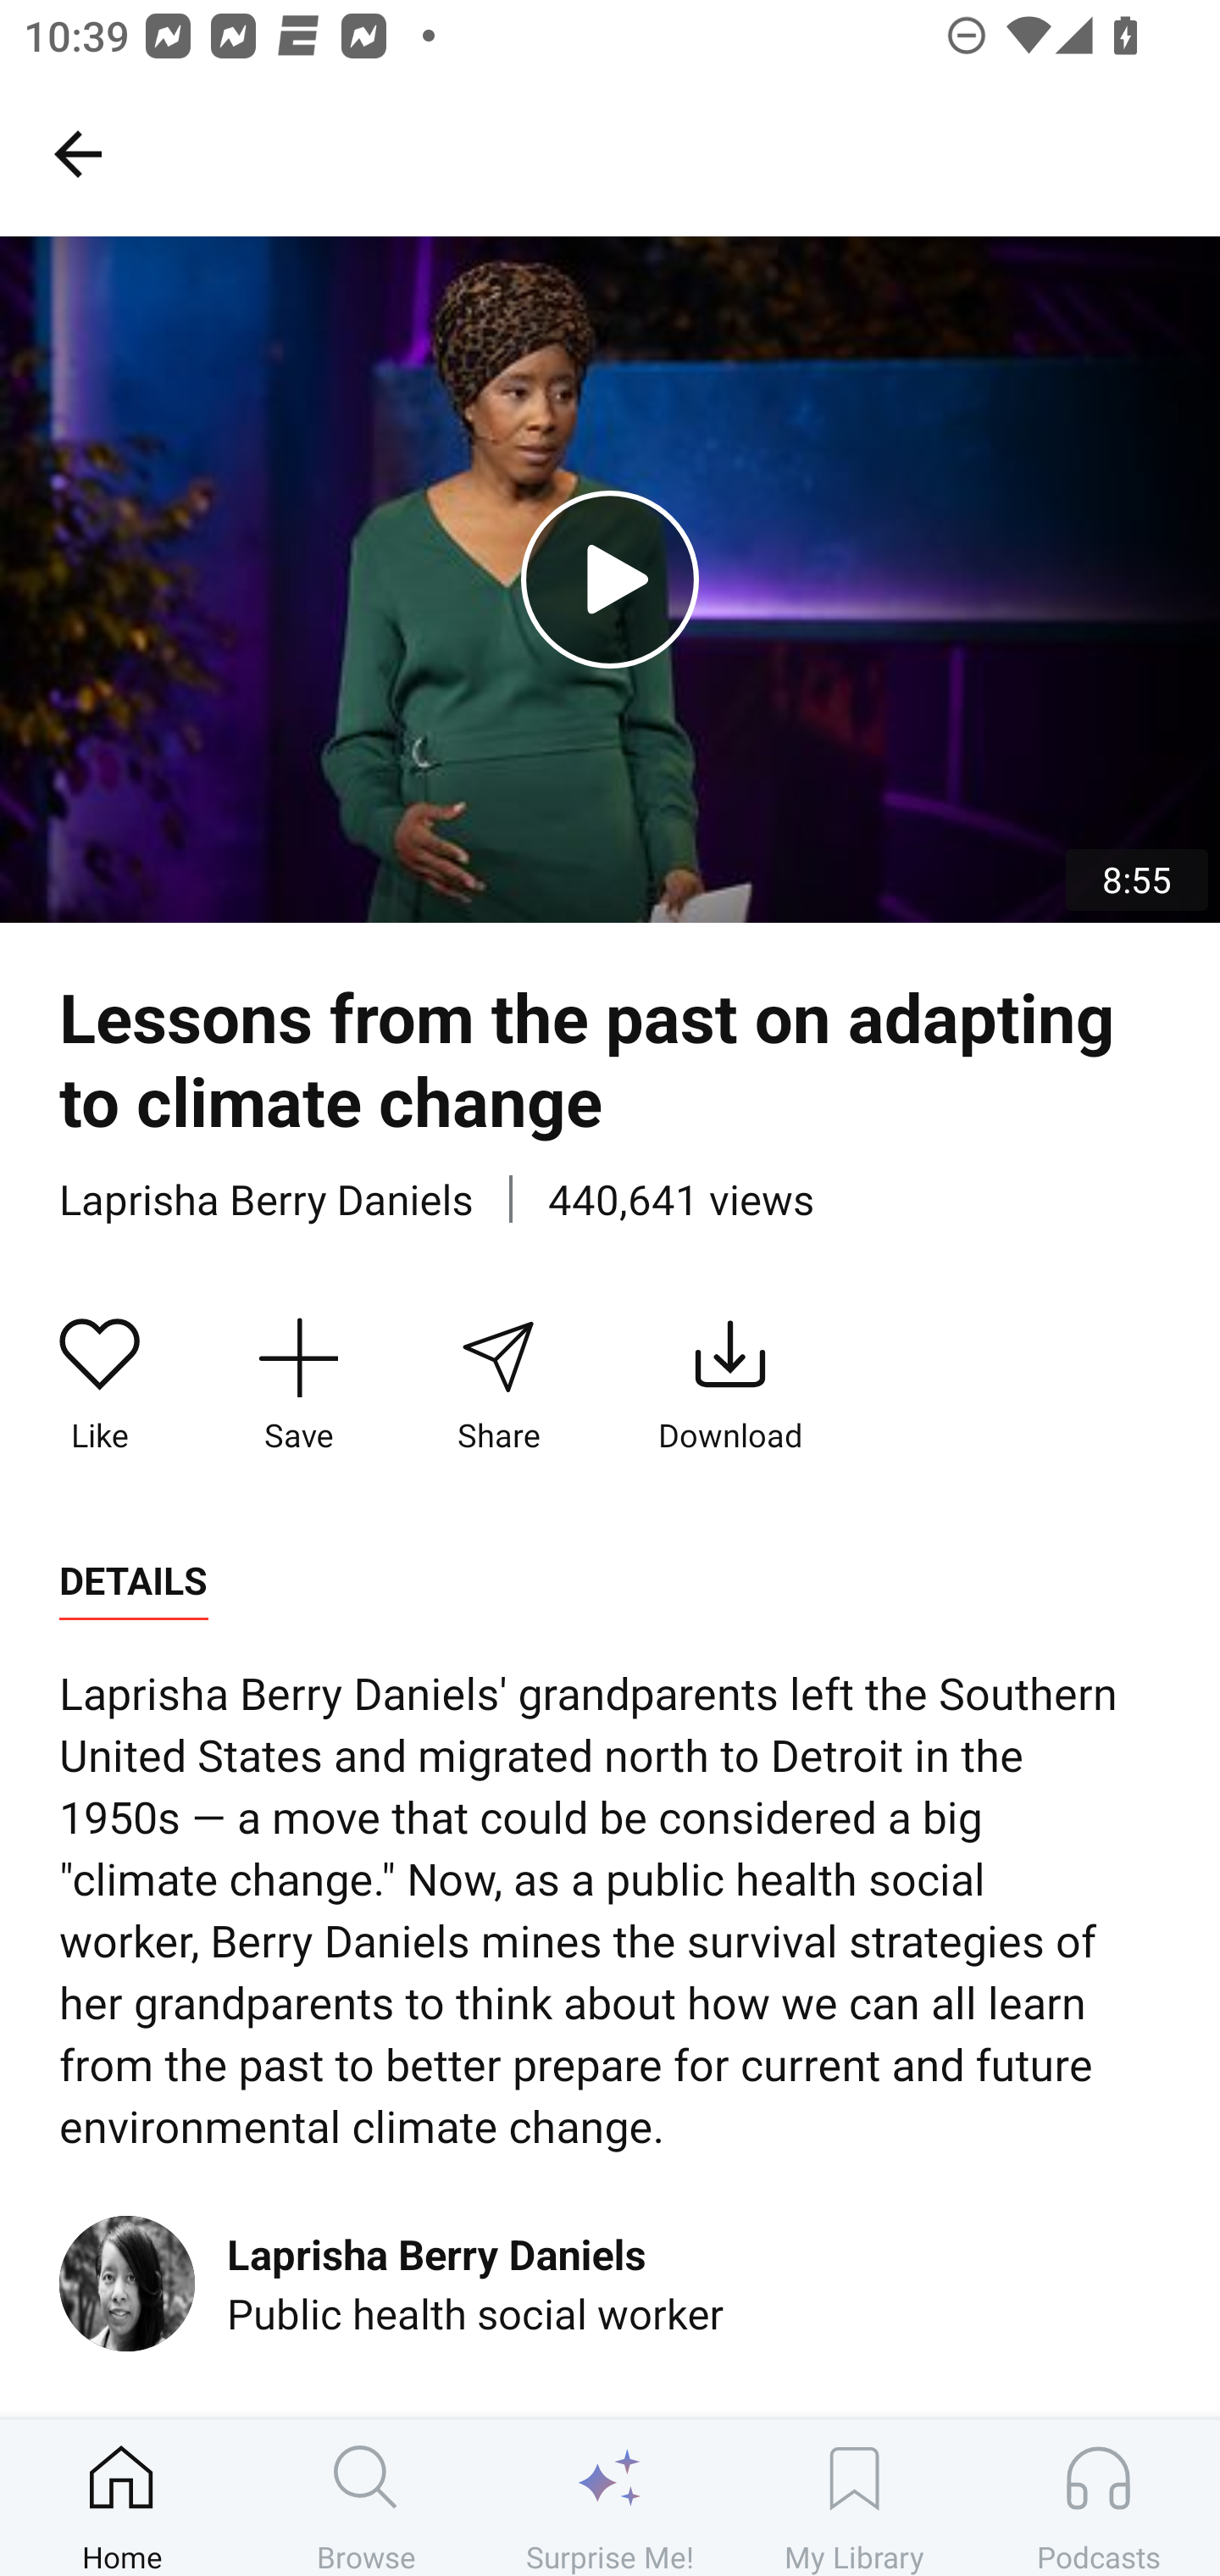 The width and height of the screenshot is (1220, 2576). Describe the element at coordinates (854, 2497) in the screenshot. I see `My Library` at that location.